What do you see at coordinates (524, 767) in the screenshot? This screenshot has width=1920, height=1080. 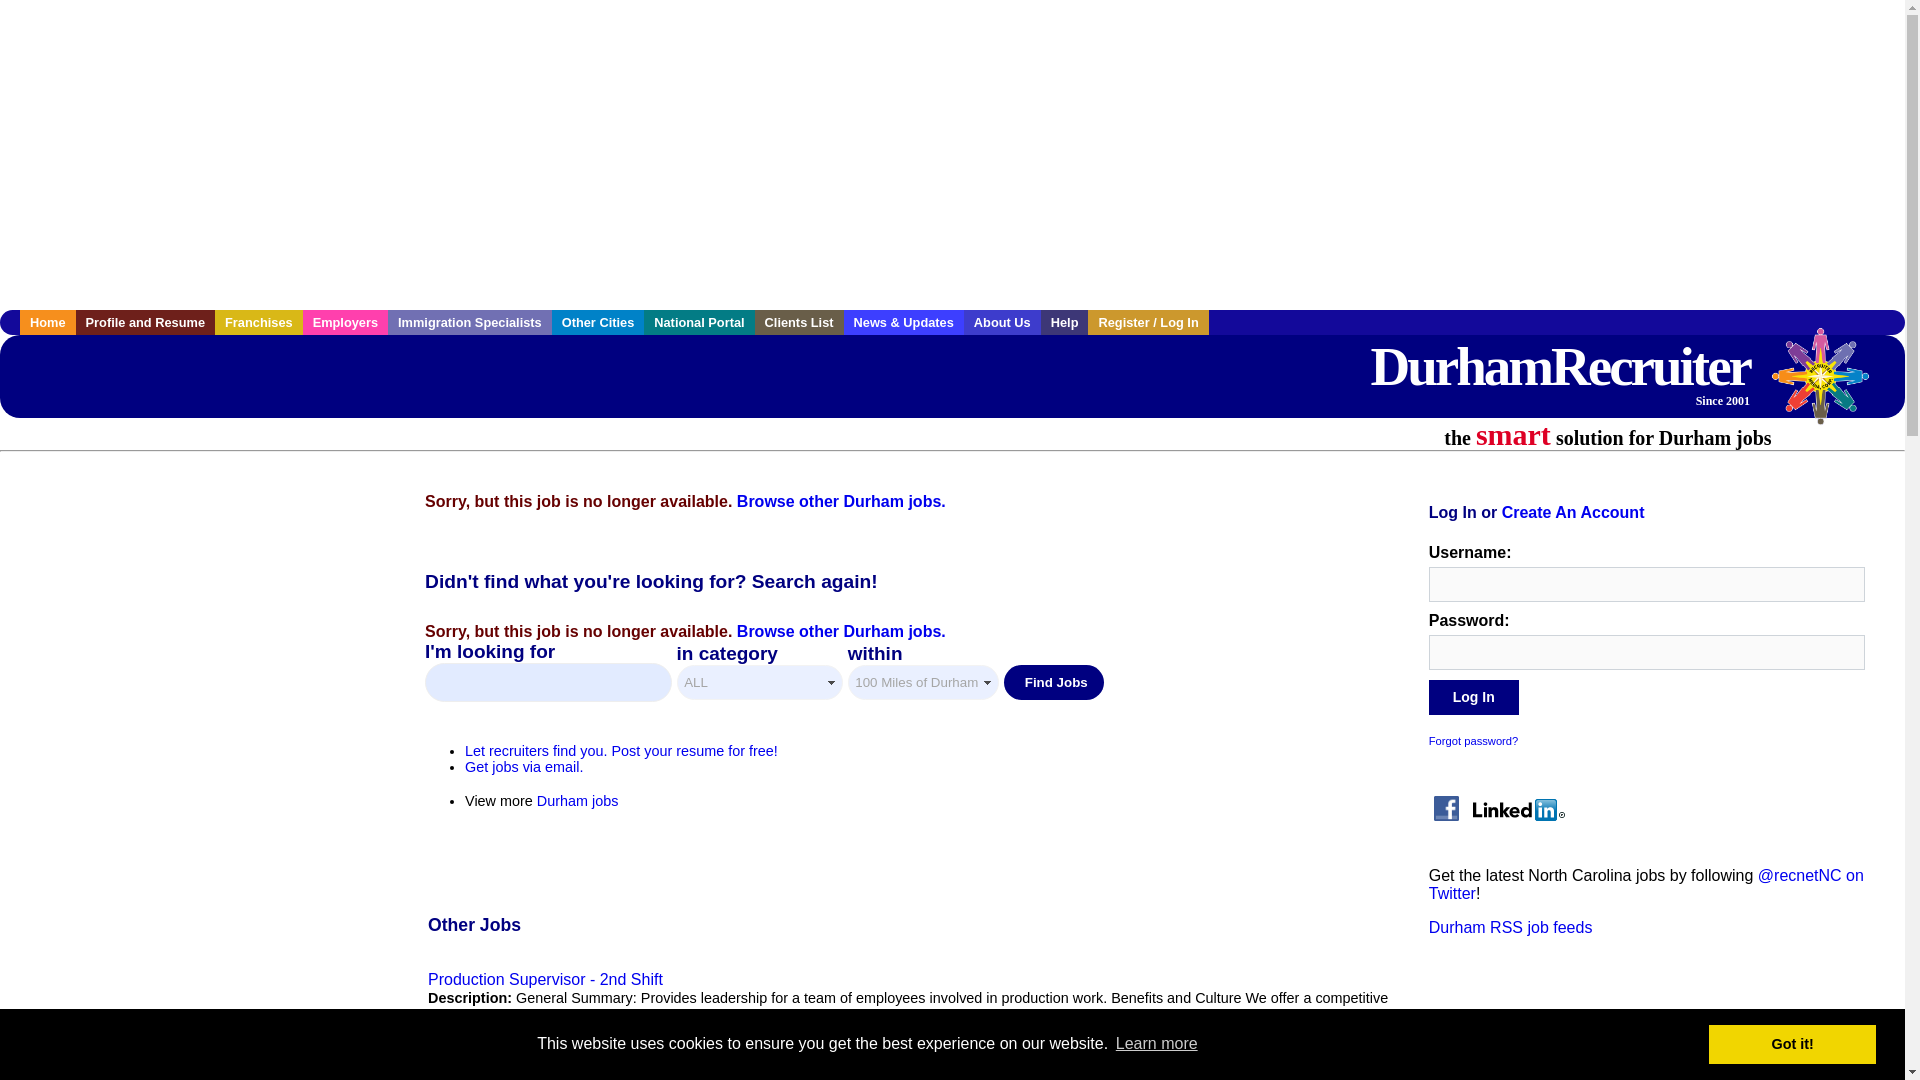 I see `Get  jobs via email` at bounding box center [524, 767].